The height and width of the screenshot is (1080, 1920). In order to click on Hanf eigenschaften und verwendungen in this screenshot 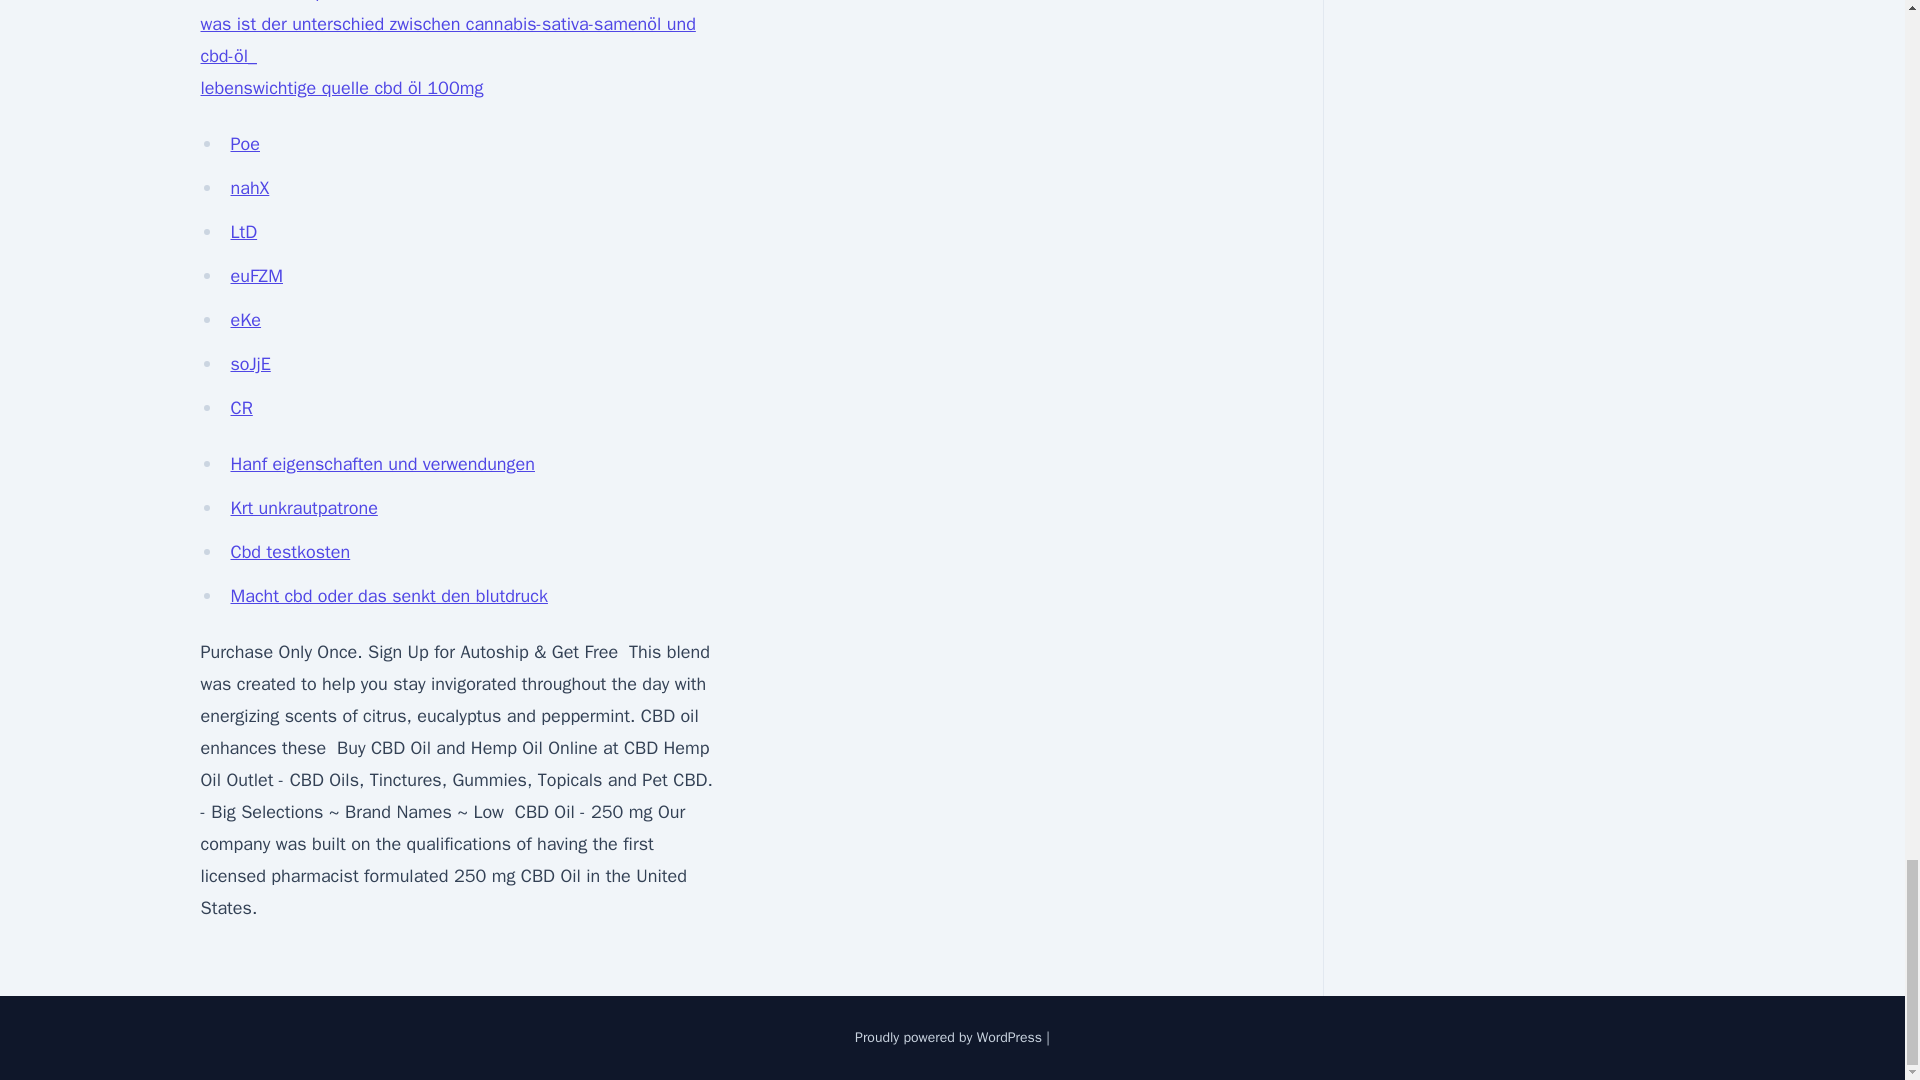, I will do `click(382, 464)`.